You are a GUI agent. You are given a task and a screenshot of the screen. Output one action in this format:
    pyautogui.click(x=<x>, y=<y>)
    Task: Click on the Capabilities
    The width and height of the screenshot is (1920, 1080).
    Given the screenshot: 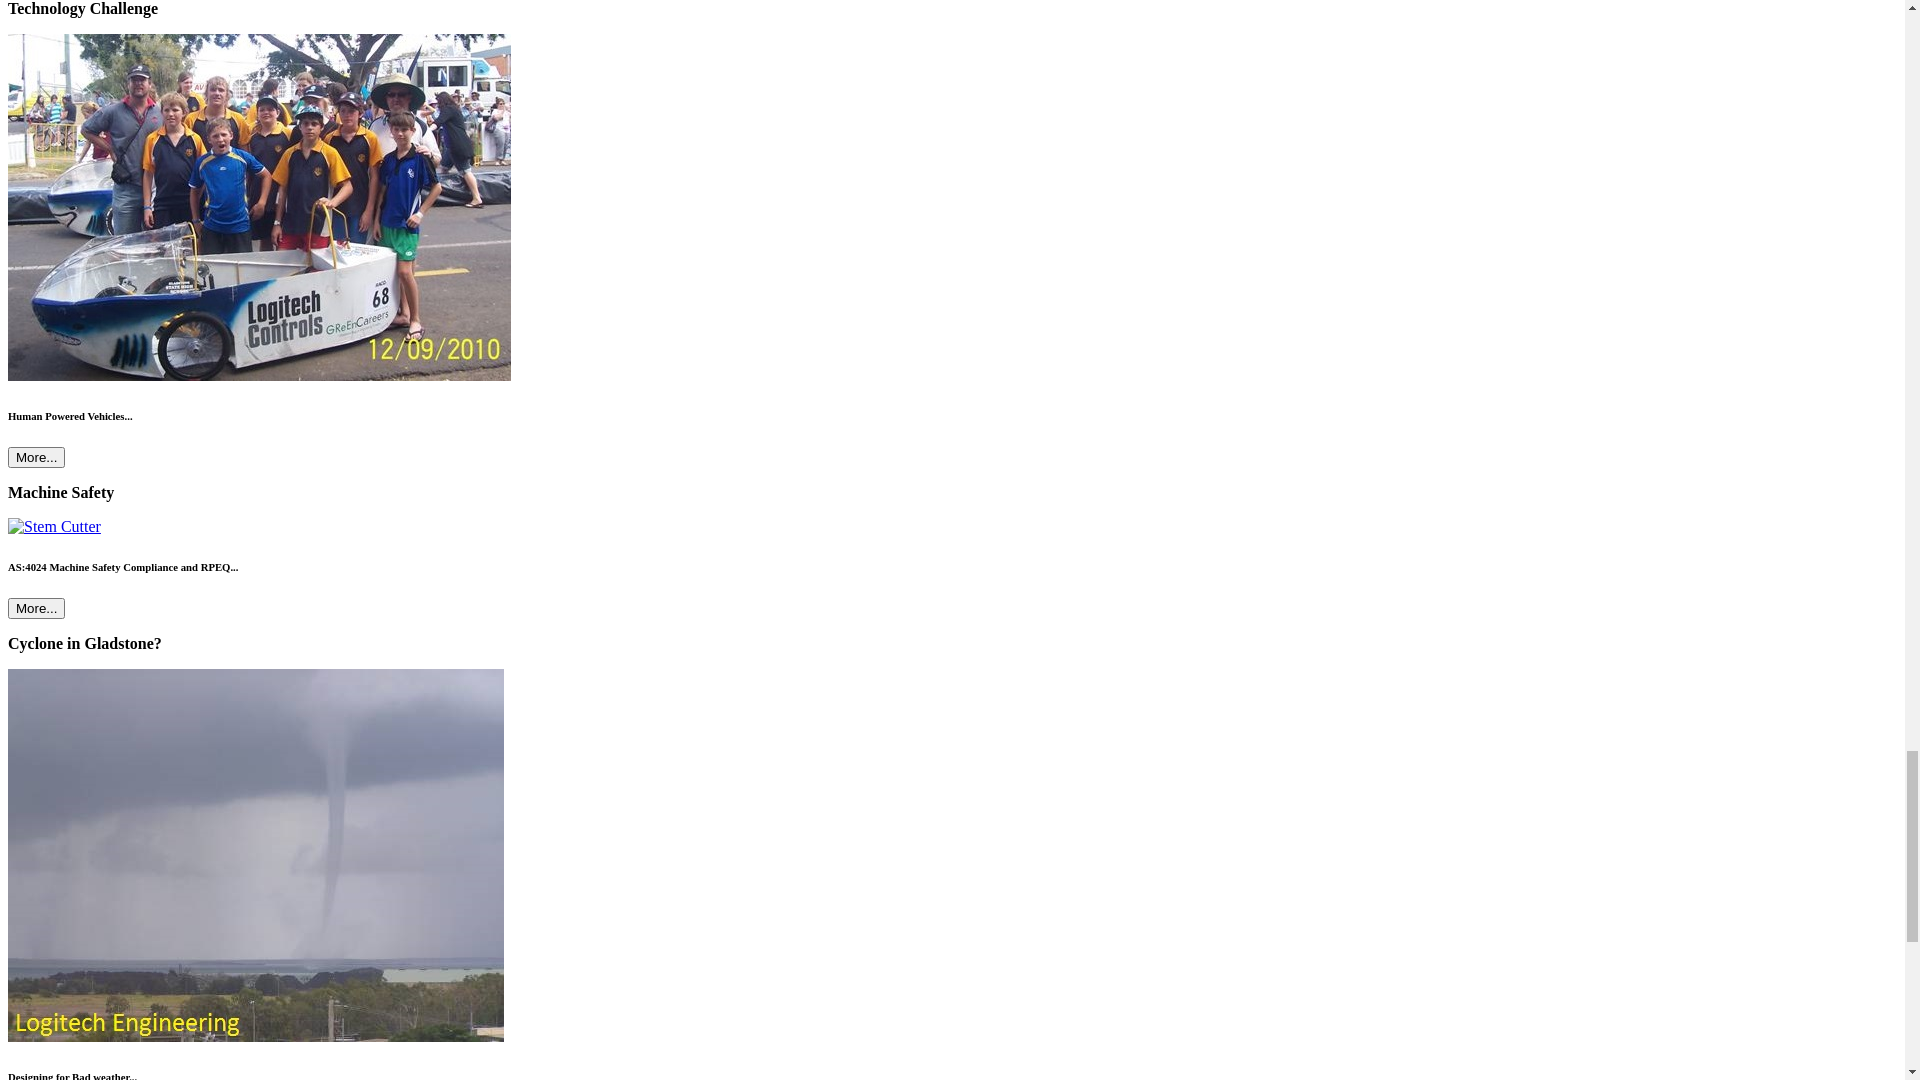 What is the action you would take?
    pyautogui.click(x=86, y=214)
    